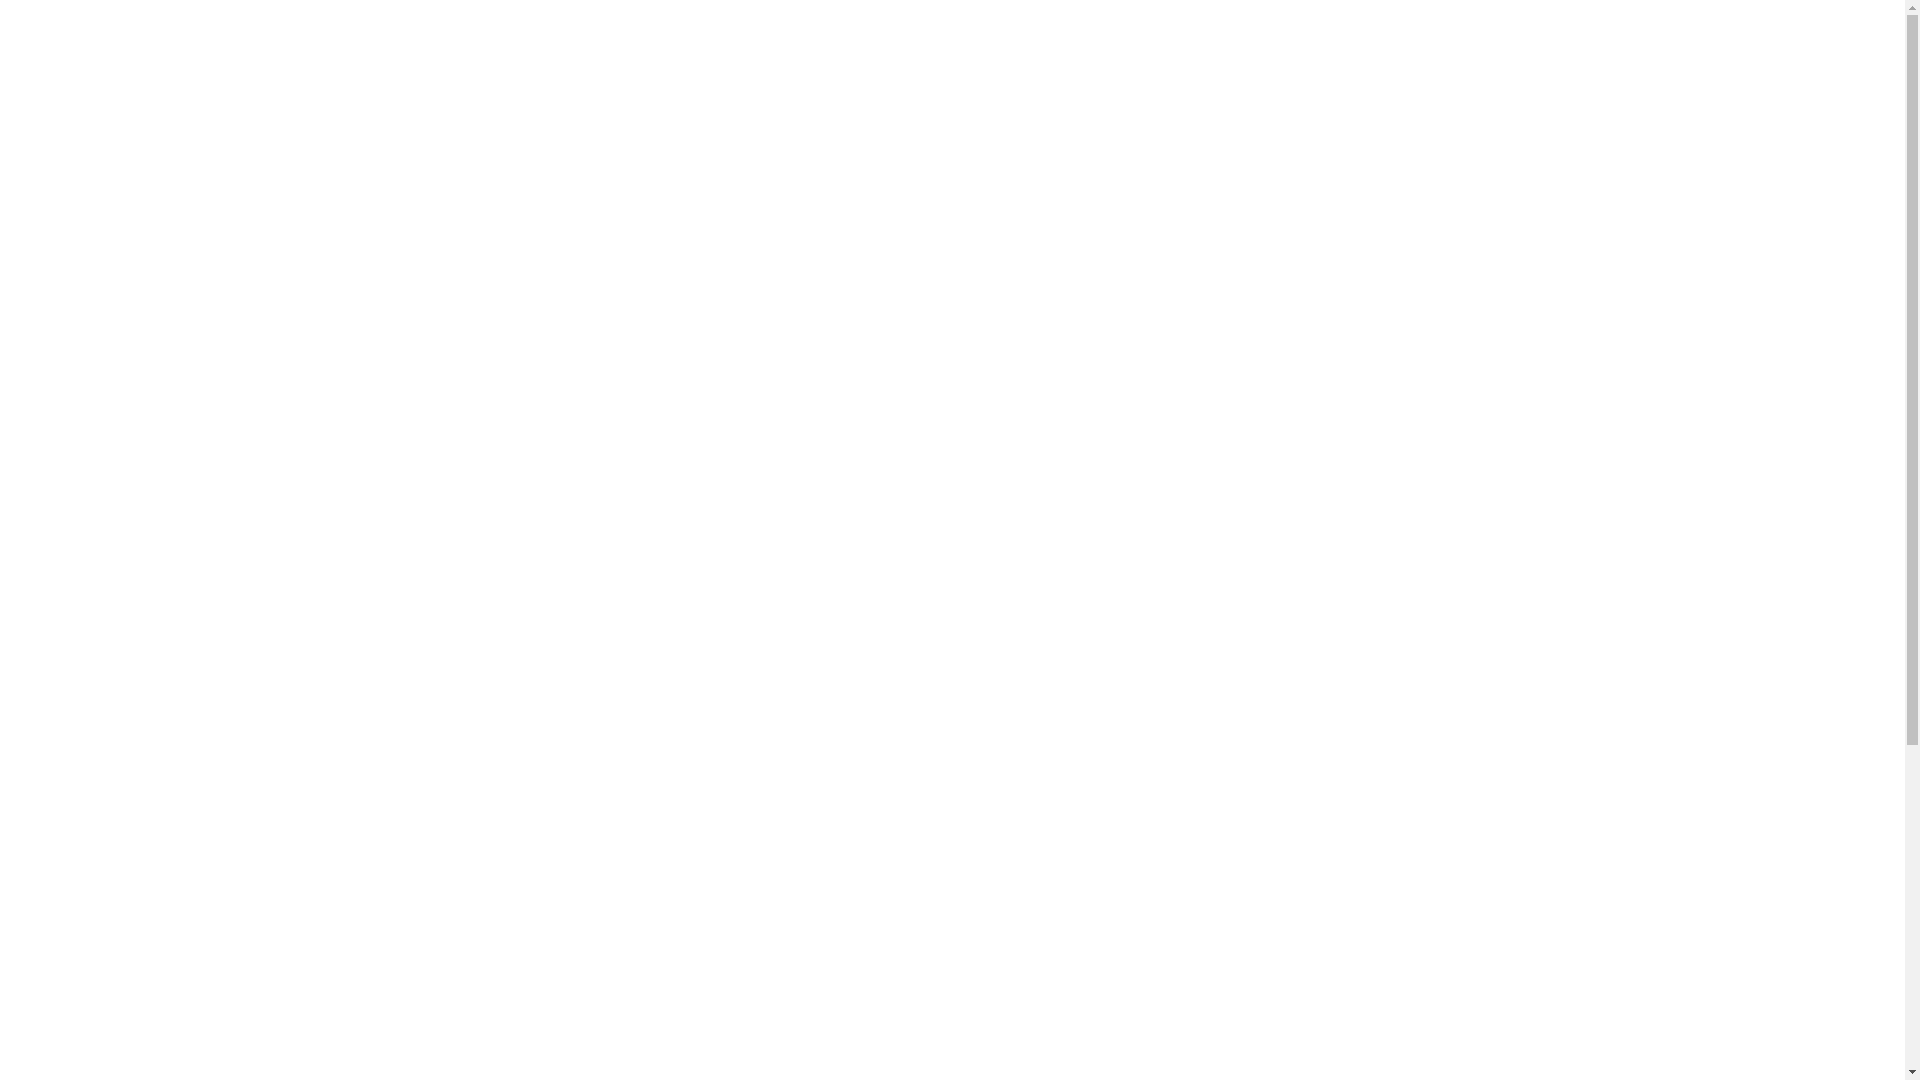 This screenshot has width=1920, height=1080. Describe the element at coordinates (1375, 610) in the screenshot. I see `E-Mail (erforderlich)` at that location.